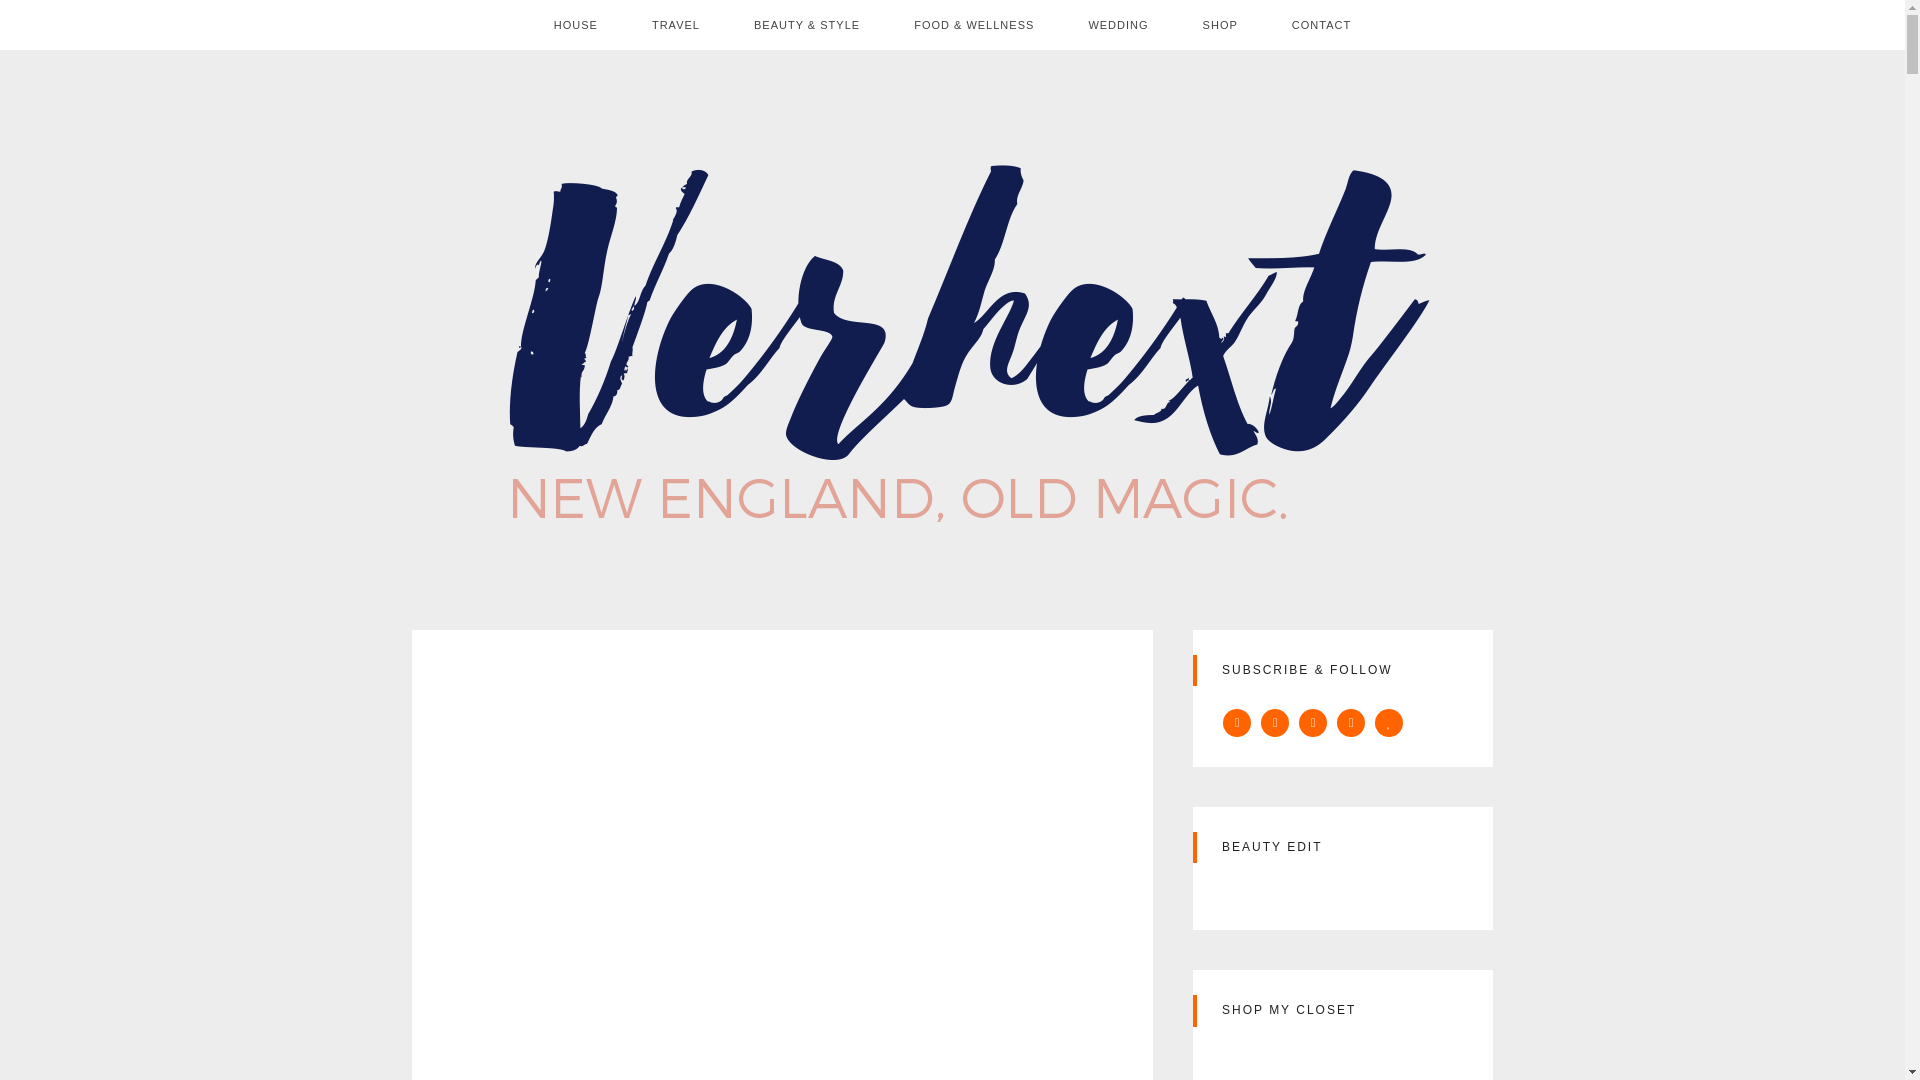  I want to click on CONTACT, so click(1322, 24).